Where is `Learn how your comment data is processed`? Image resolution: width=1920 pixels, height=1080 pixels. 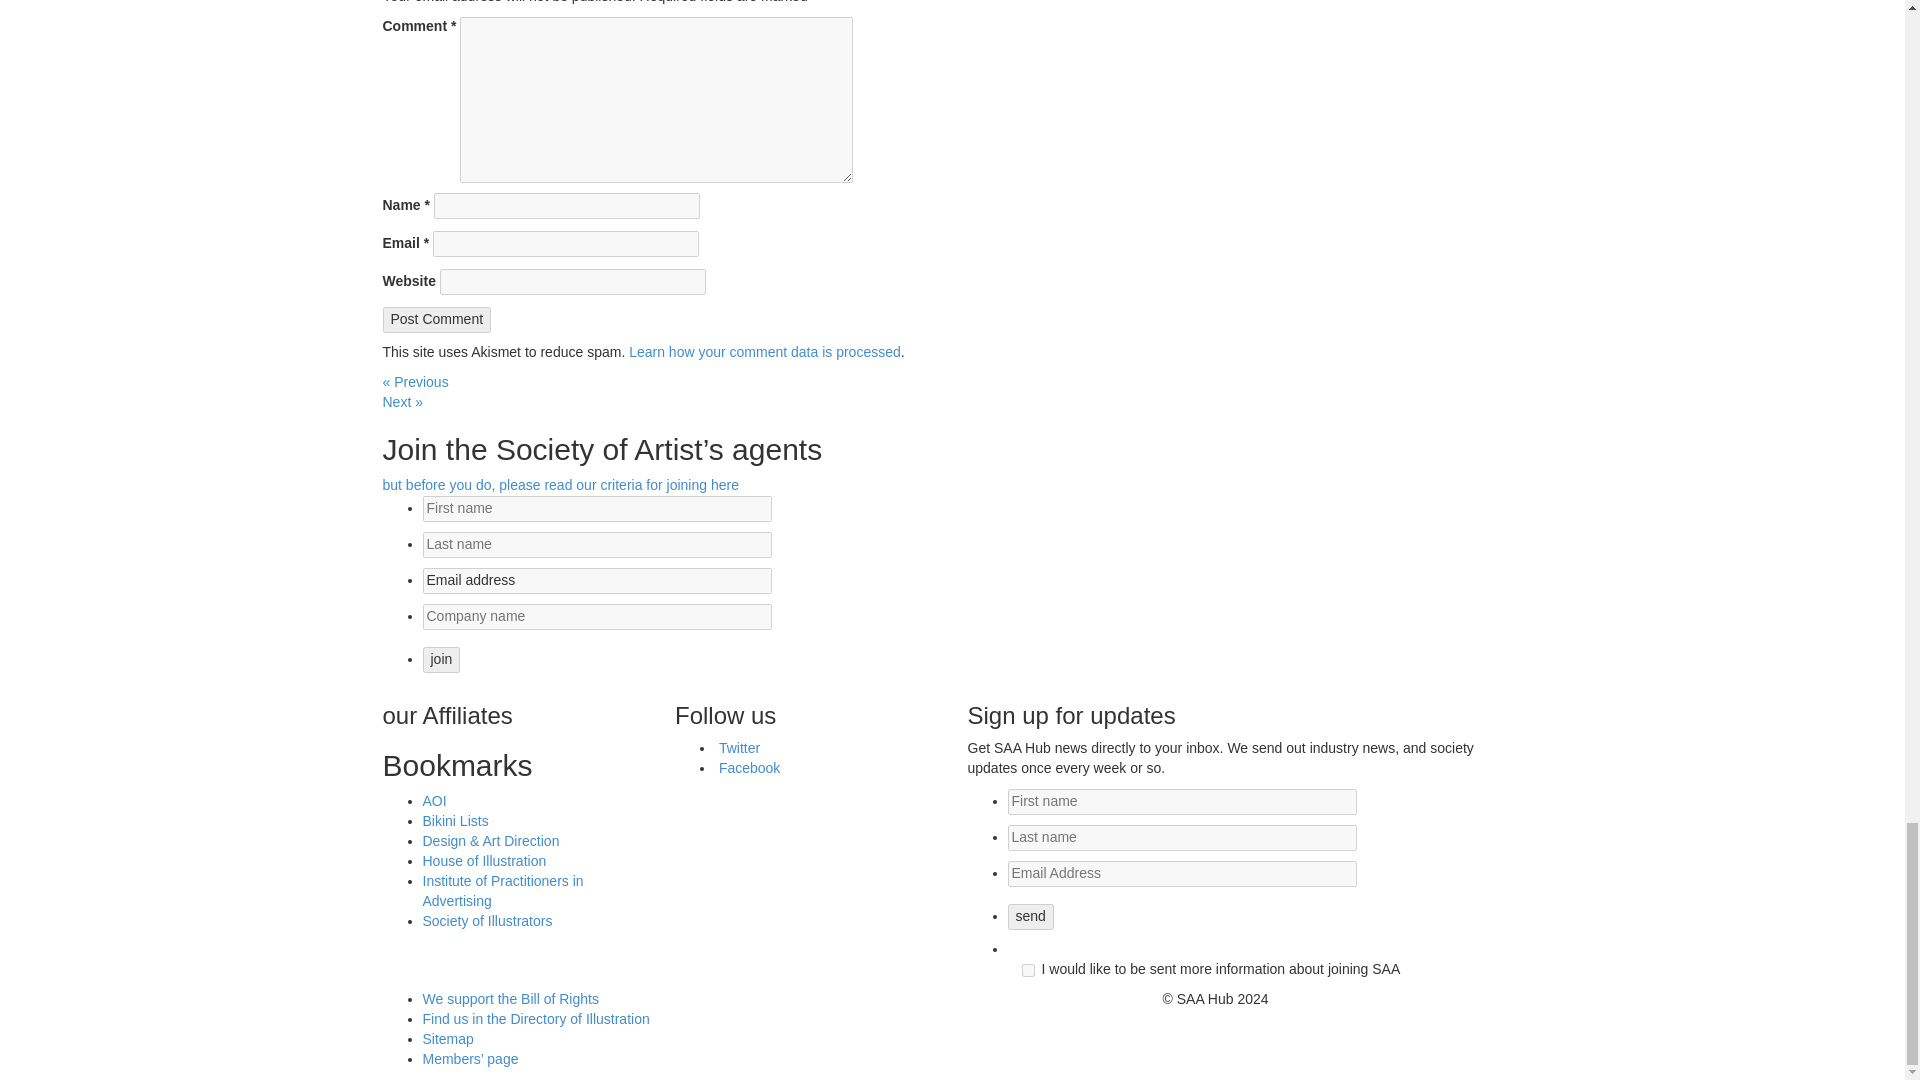
Learn how your comment data is processed is located at coordinates (764, 352).